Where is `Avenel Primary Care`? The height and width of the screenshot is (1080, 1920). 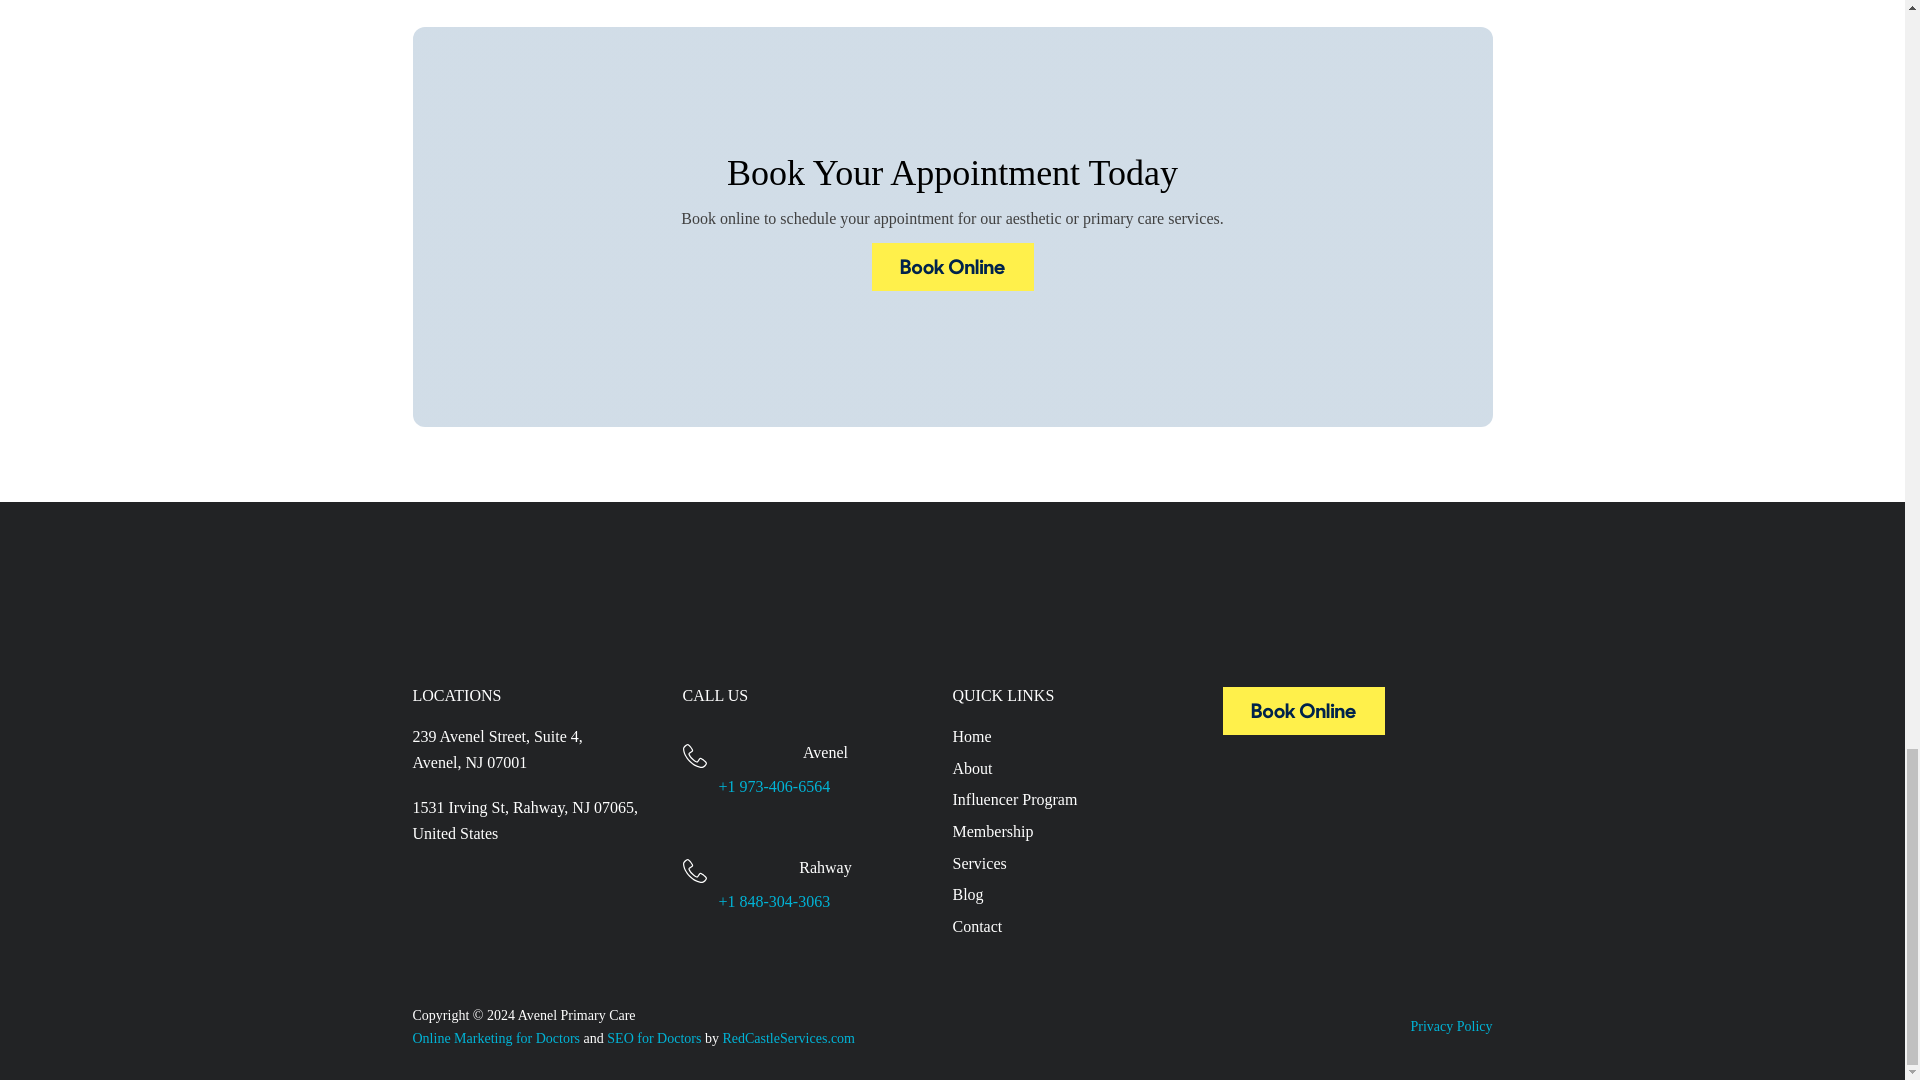
Avenel Primary Care is located at coordinates (952, 284).